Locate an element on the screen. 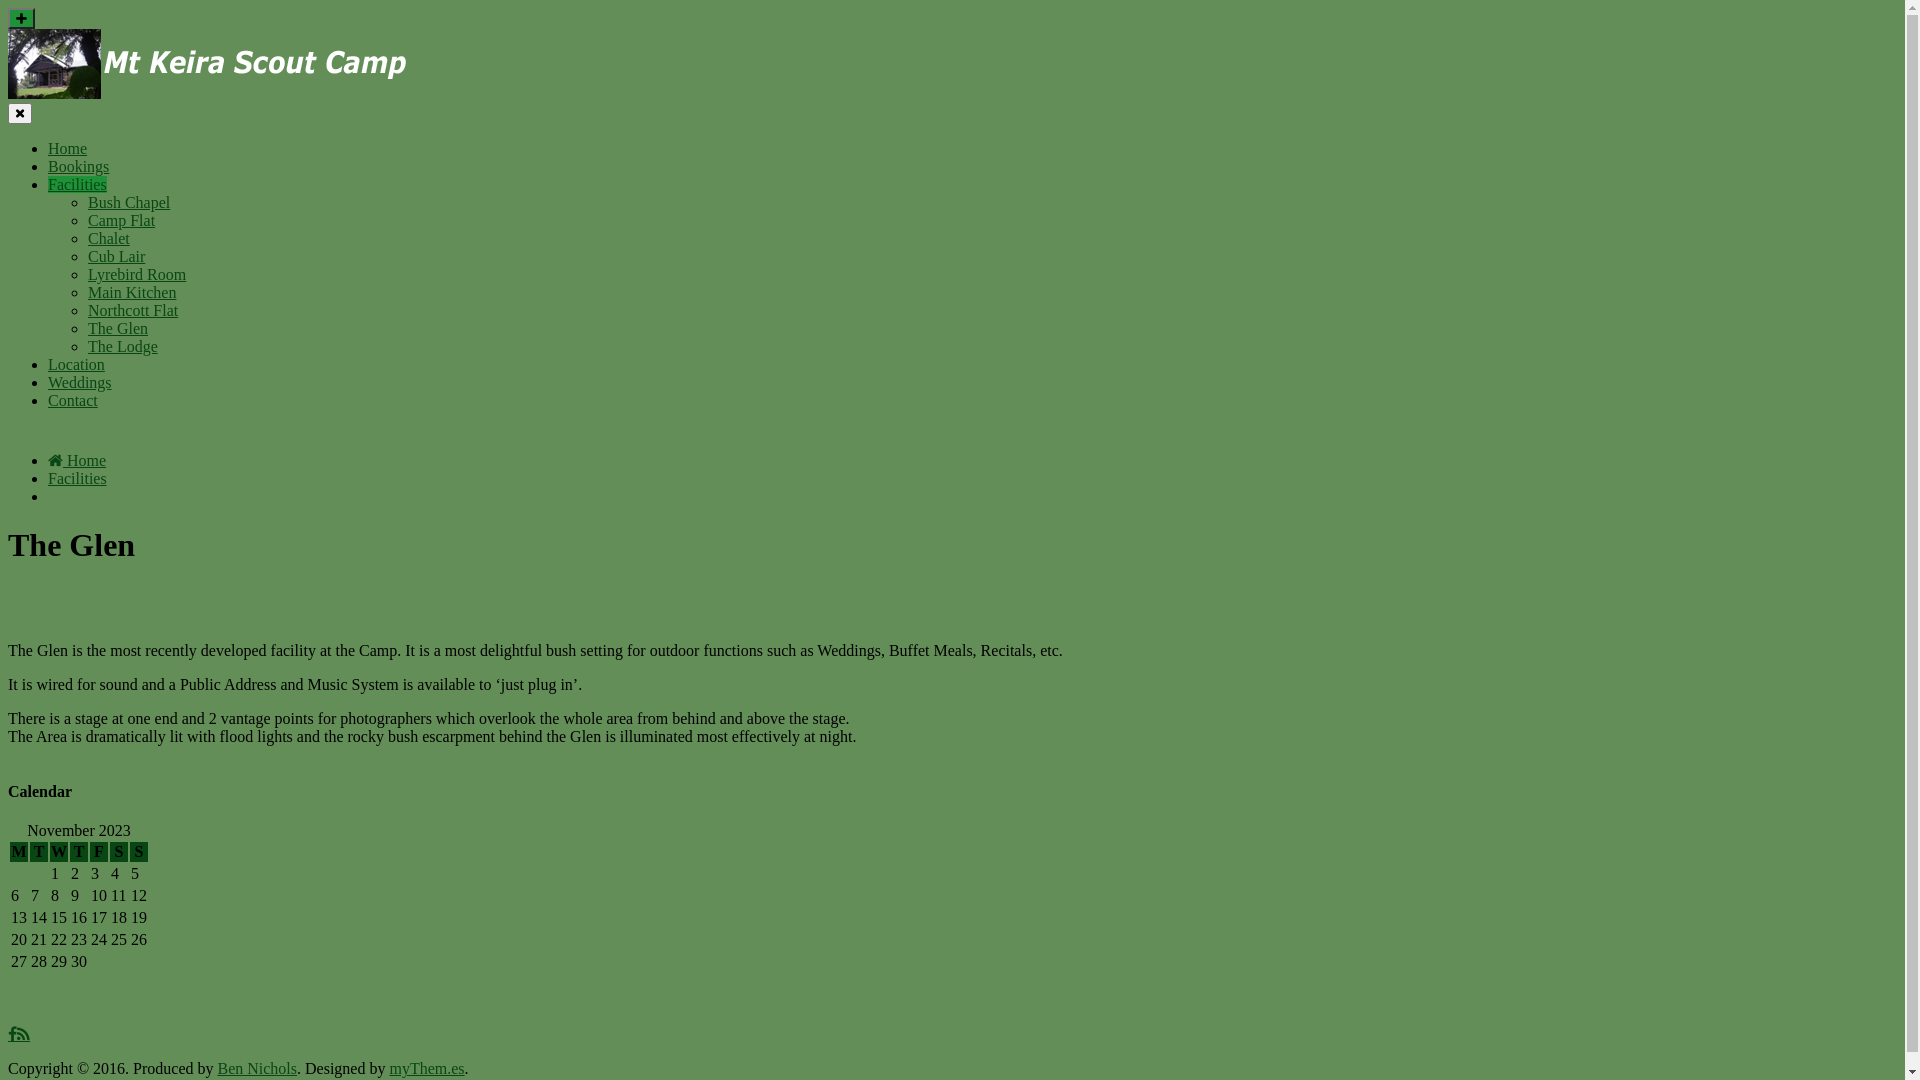 The width and height of the screenshot is (1920, 1080). Home is located at coordinates (68, 148).